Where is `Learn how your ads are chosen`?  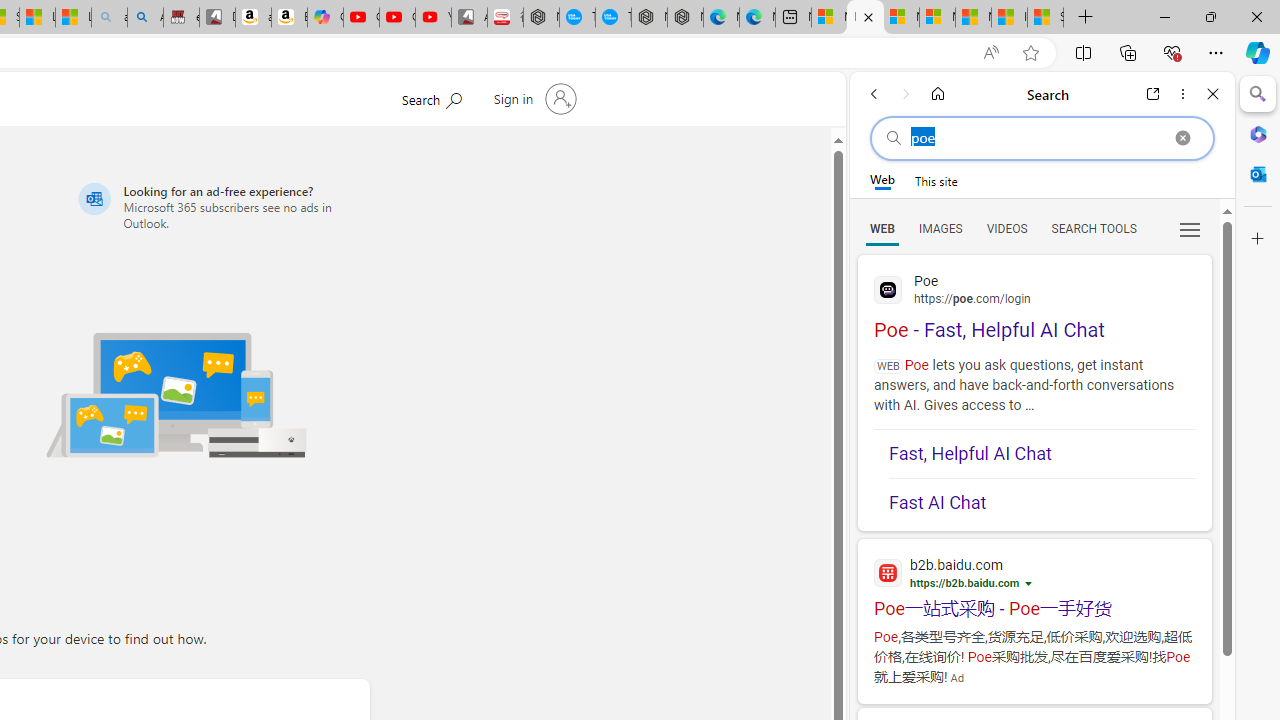
Learn how your ads are chosen is located at coordinates (1030, 585).